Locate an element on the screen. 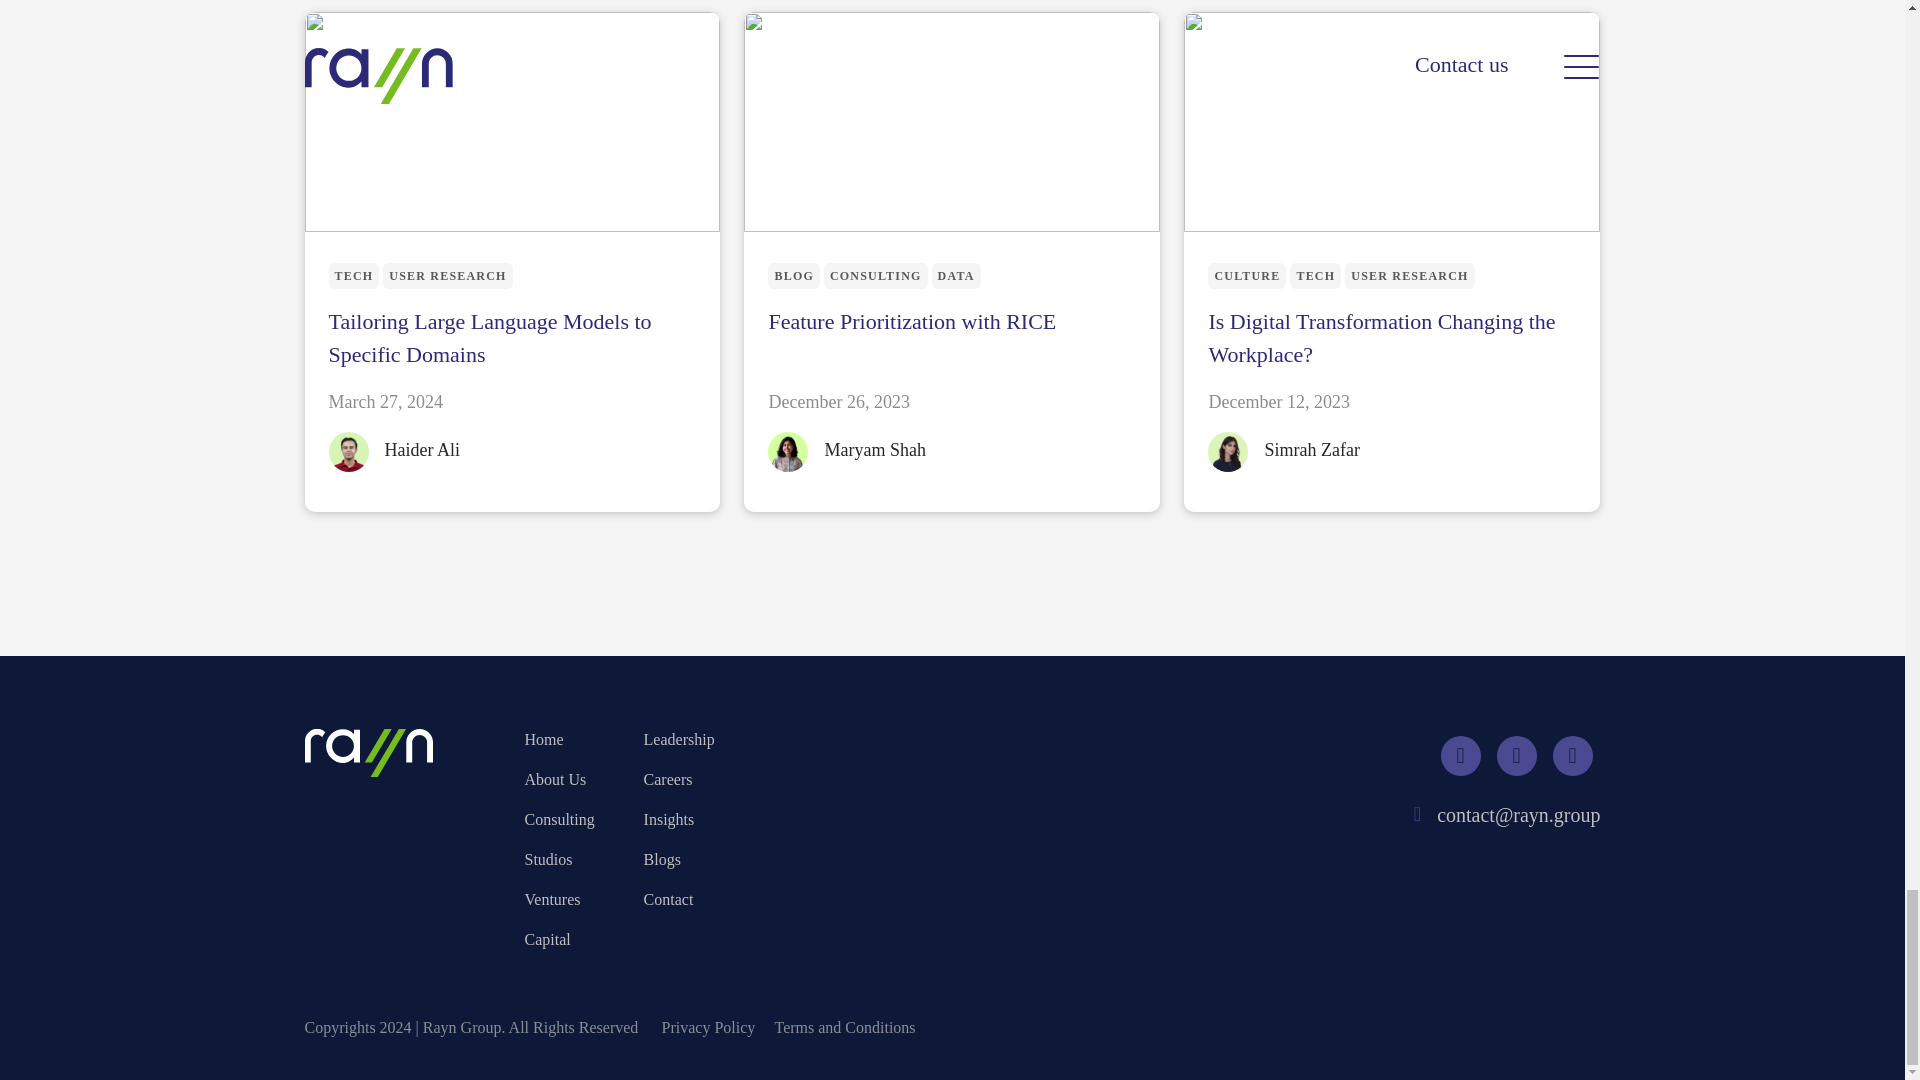 Image resolution: width=1920 pixels, height=1080 pixels. Home is located at coordinates (560, 739).